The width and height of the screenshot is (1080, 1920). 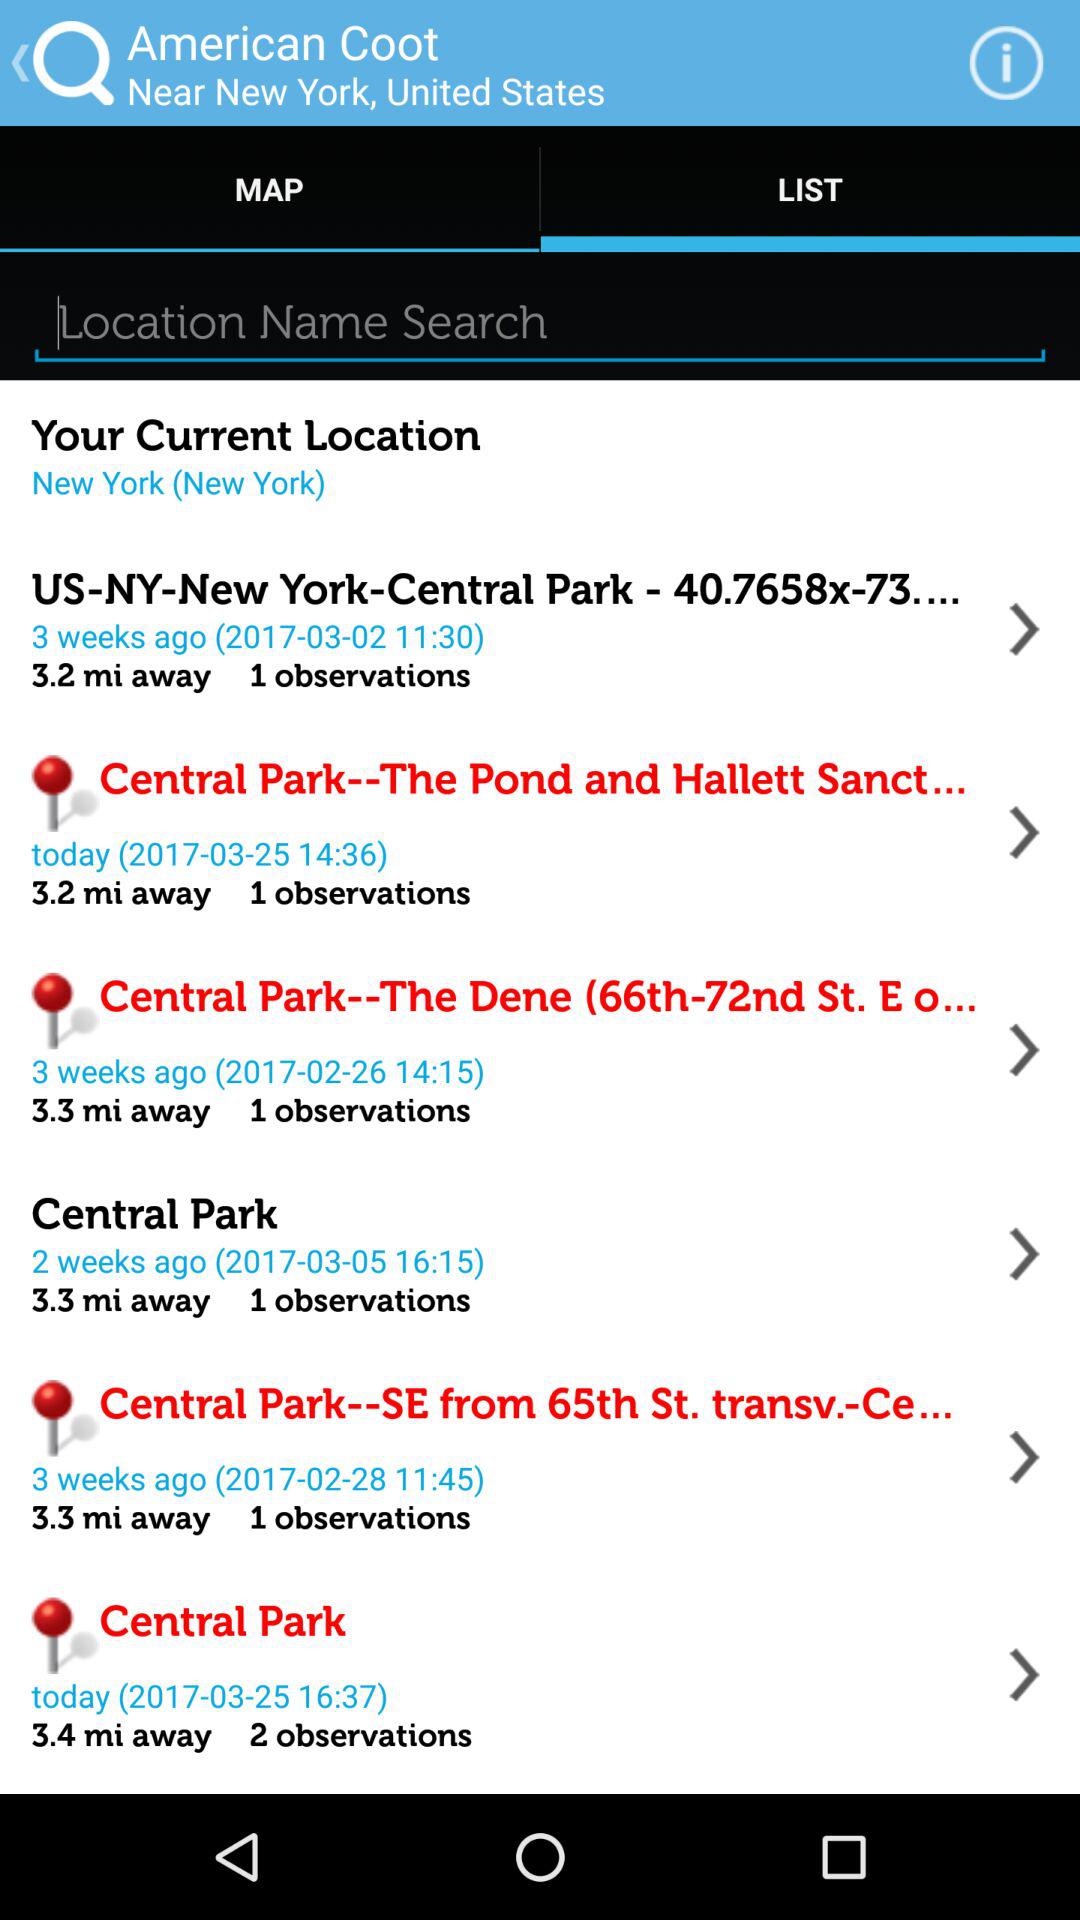 What do you see at coordinates (1024, 832) in the screenshot?
I see `show listing map` at bounding box center [1024, 832].